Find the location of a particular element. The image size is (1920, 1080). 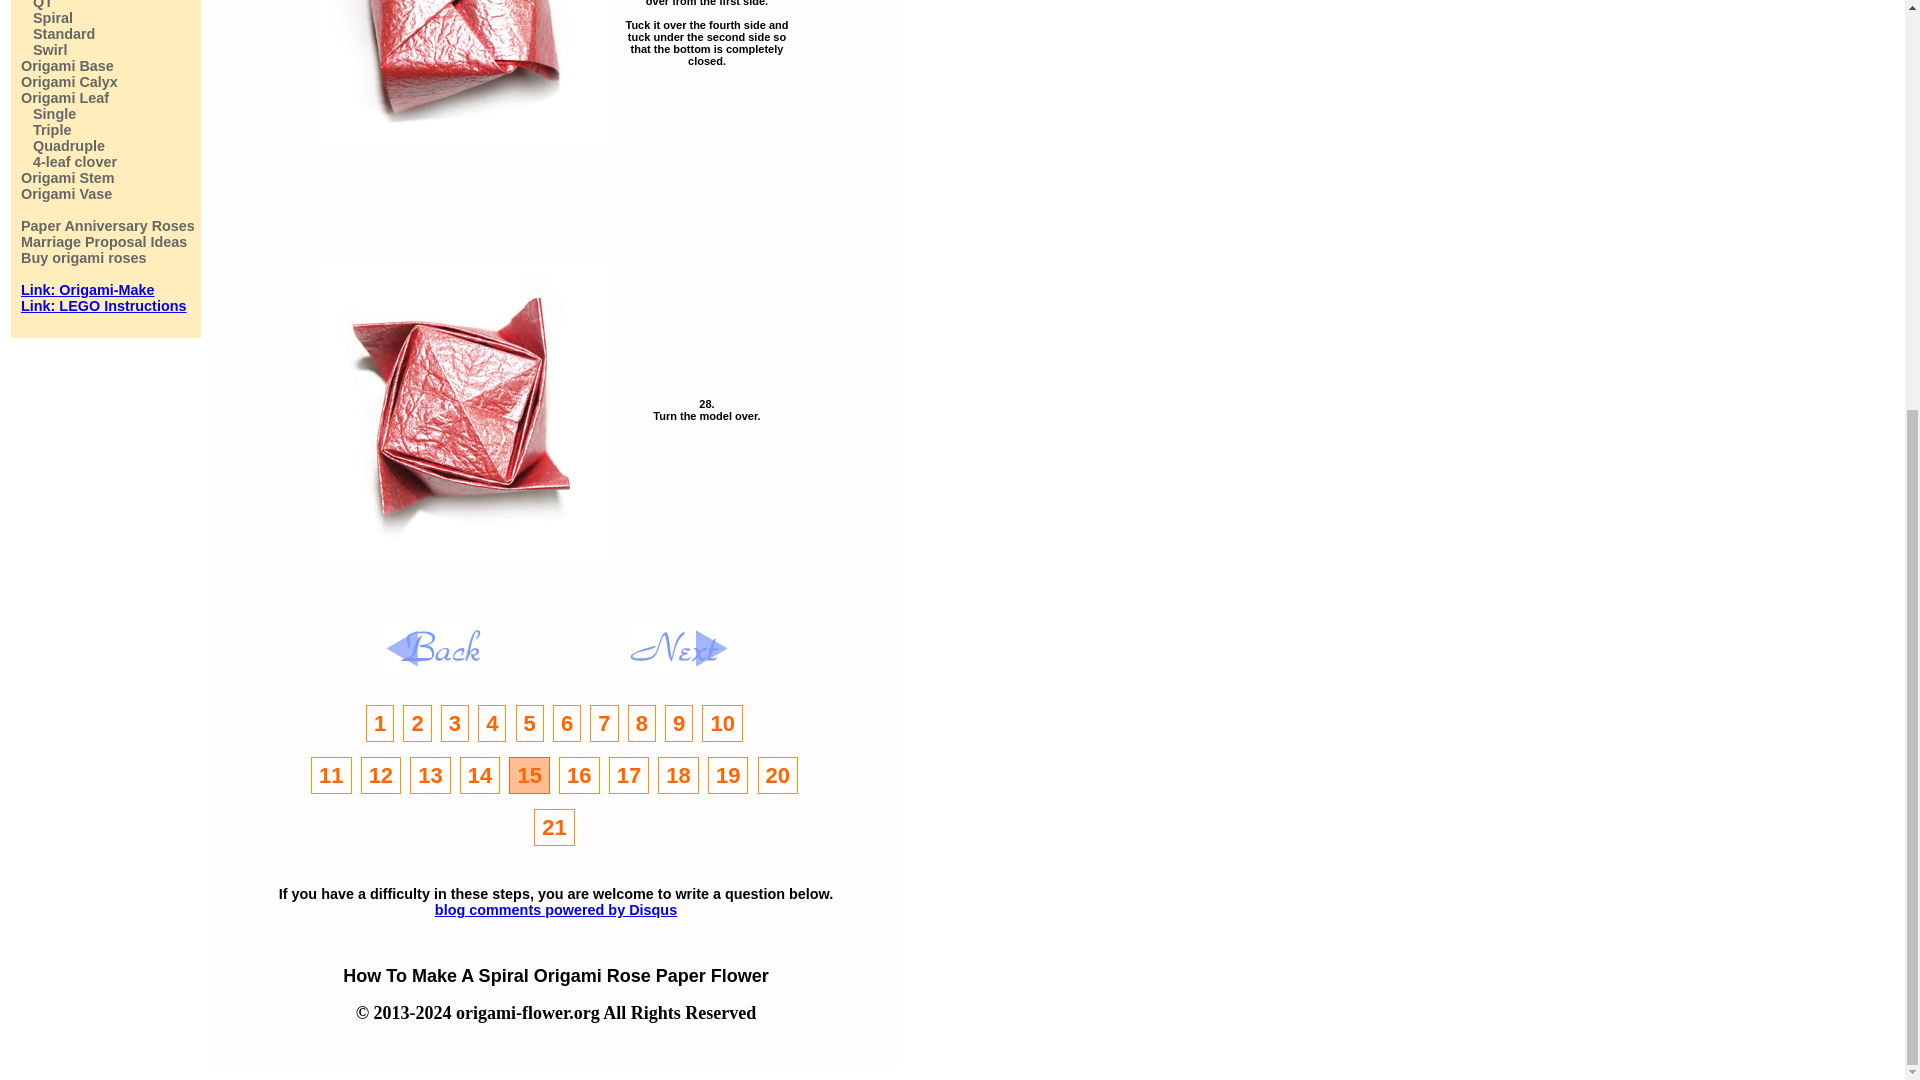

13 is located at coordinates (430, 775).